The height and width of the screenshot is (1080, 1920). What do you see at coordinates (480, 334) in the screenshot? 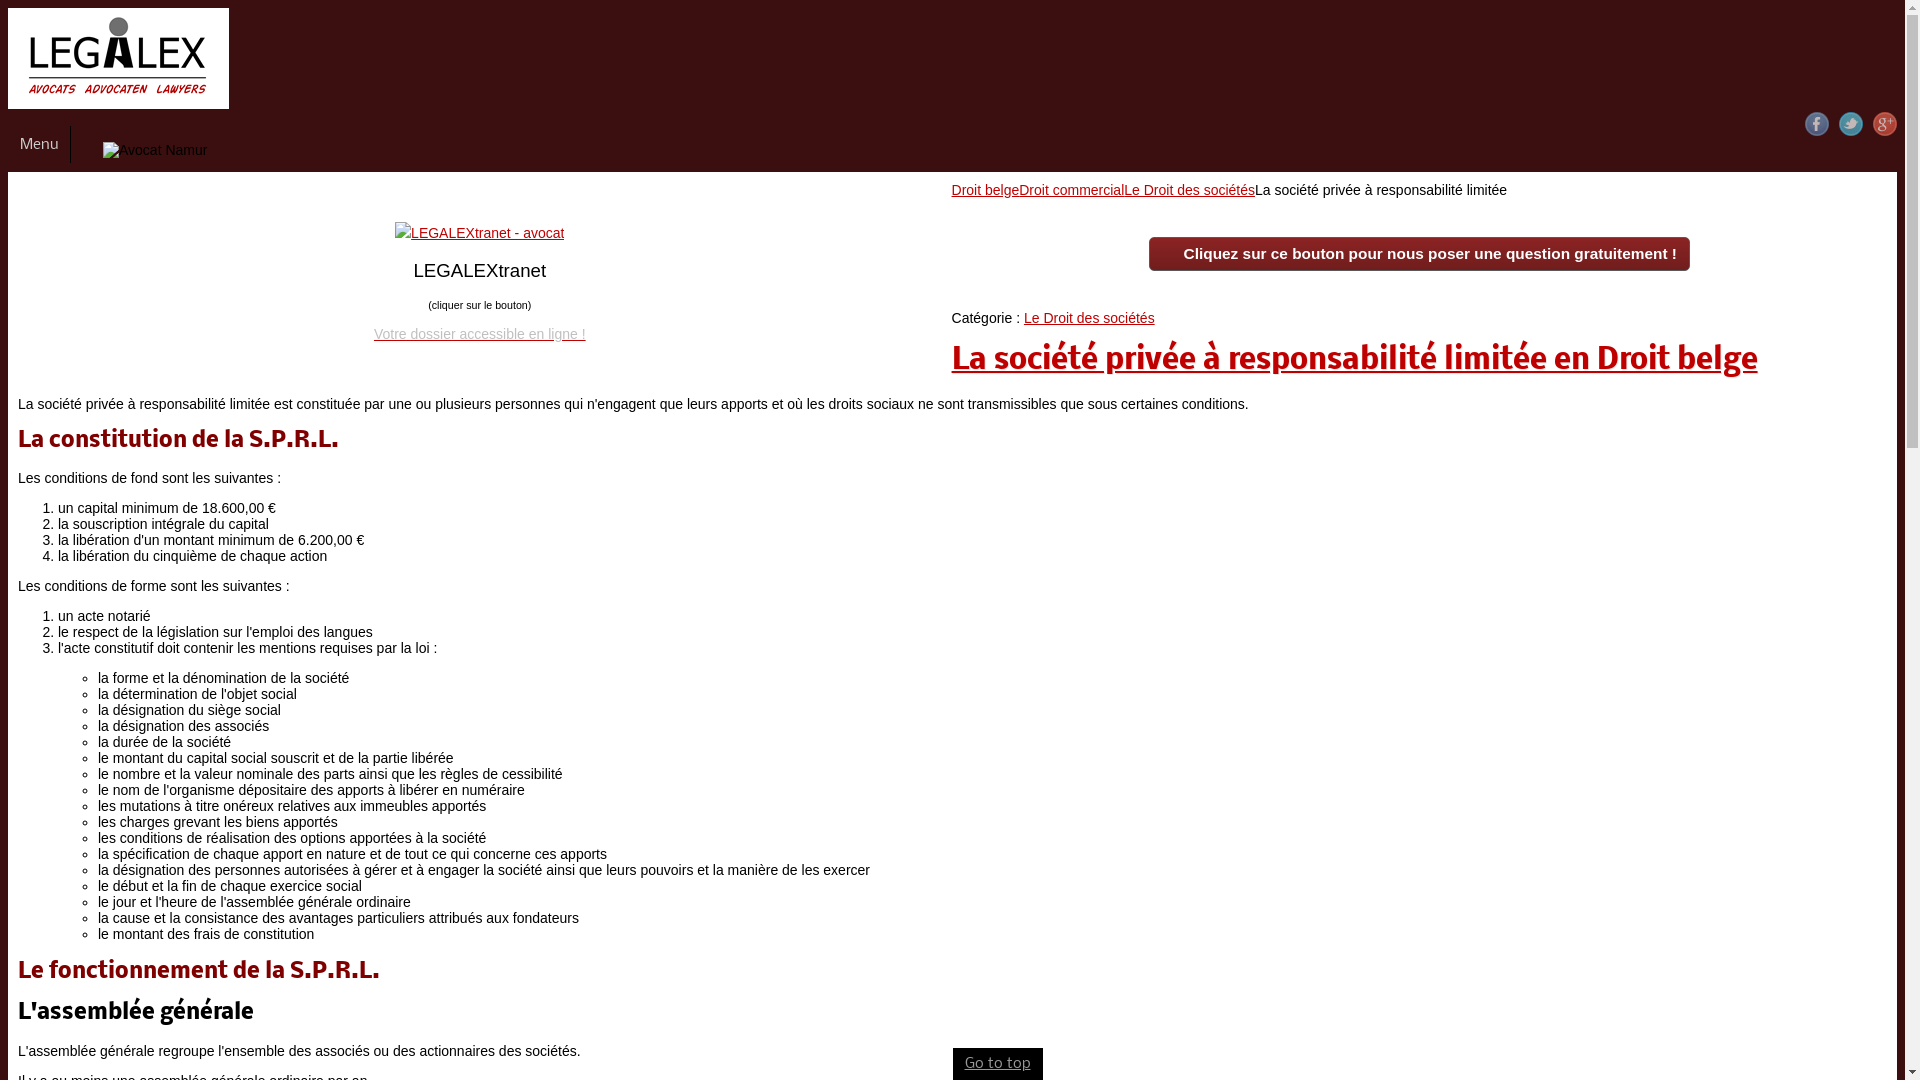
I see `Votre dossier accessible en ligne !` at bounding box center [480, 334].